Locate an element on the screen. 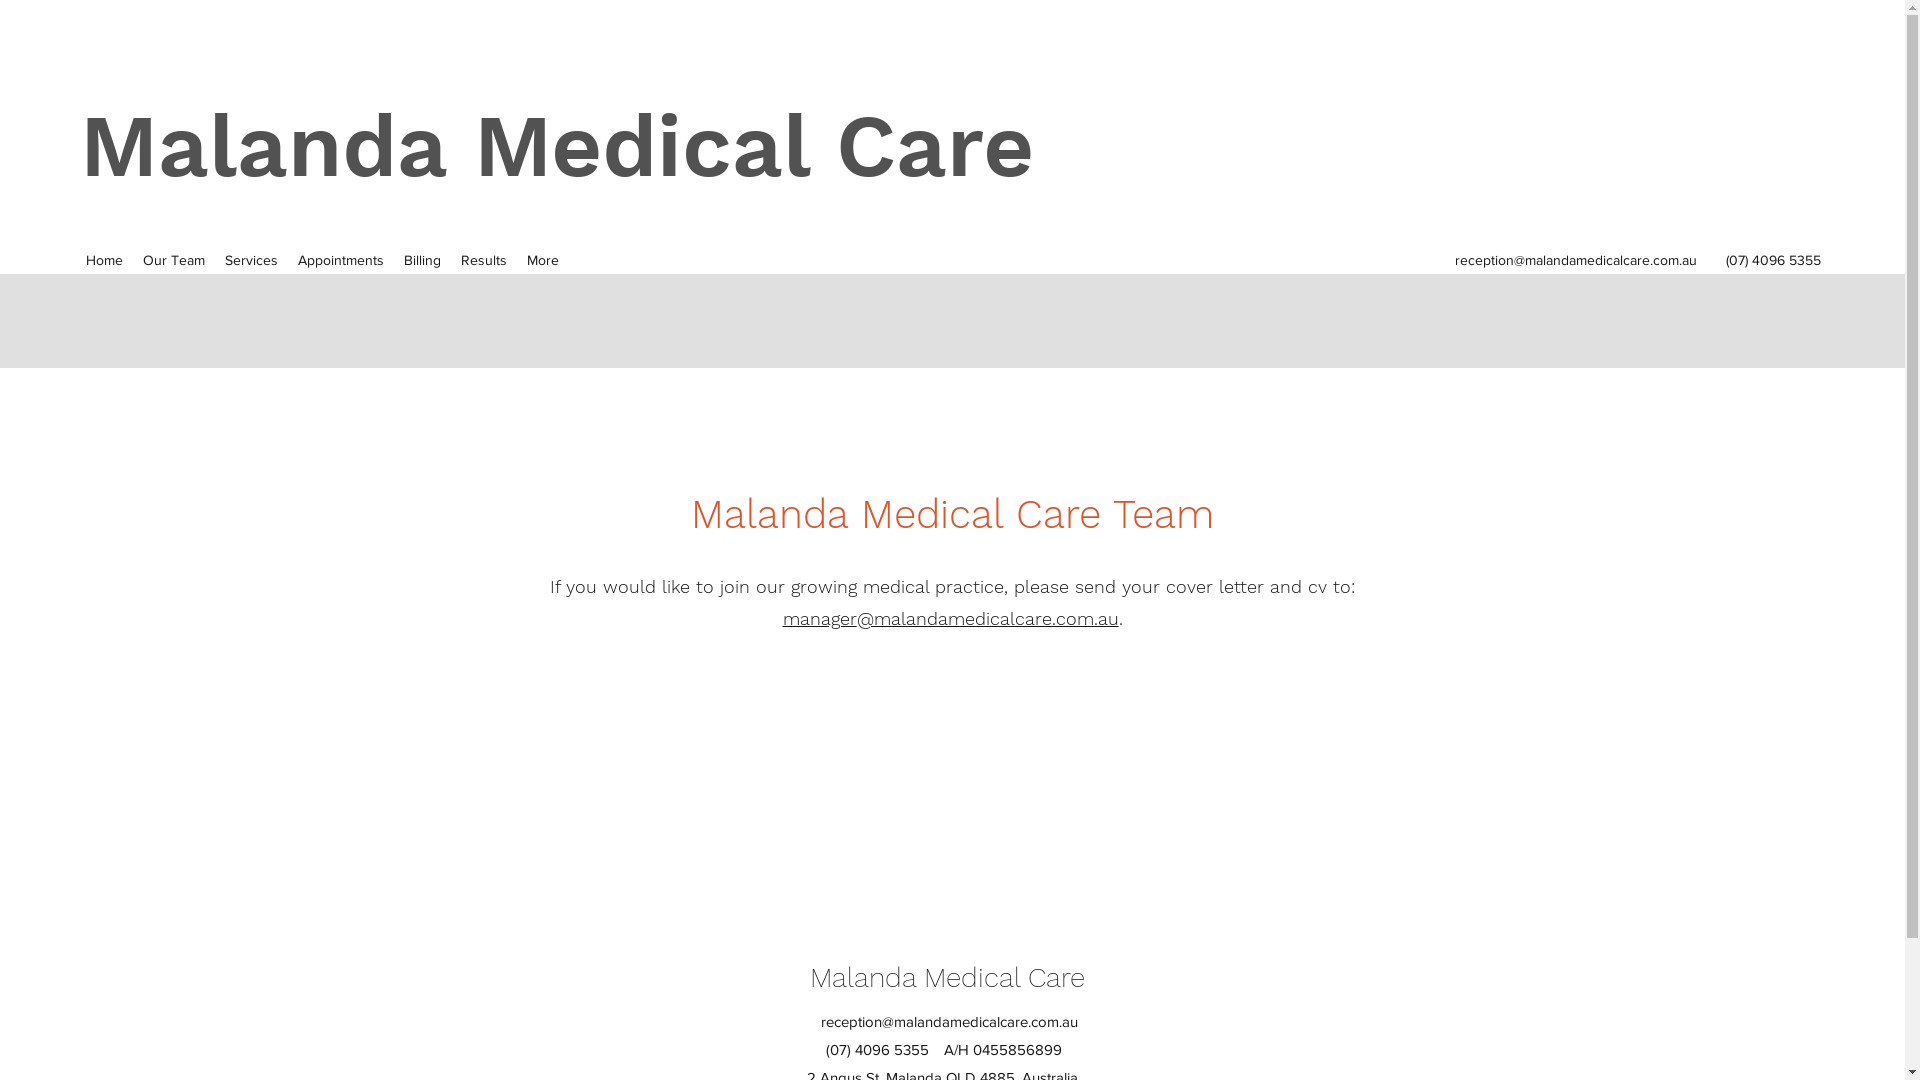  Billing is located at coordinates (422, 260).